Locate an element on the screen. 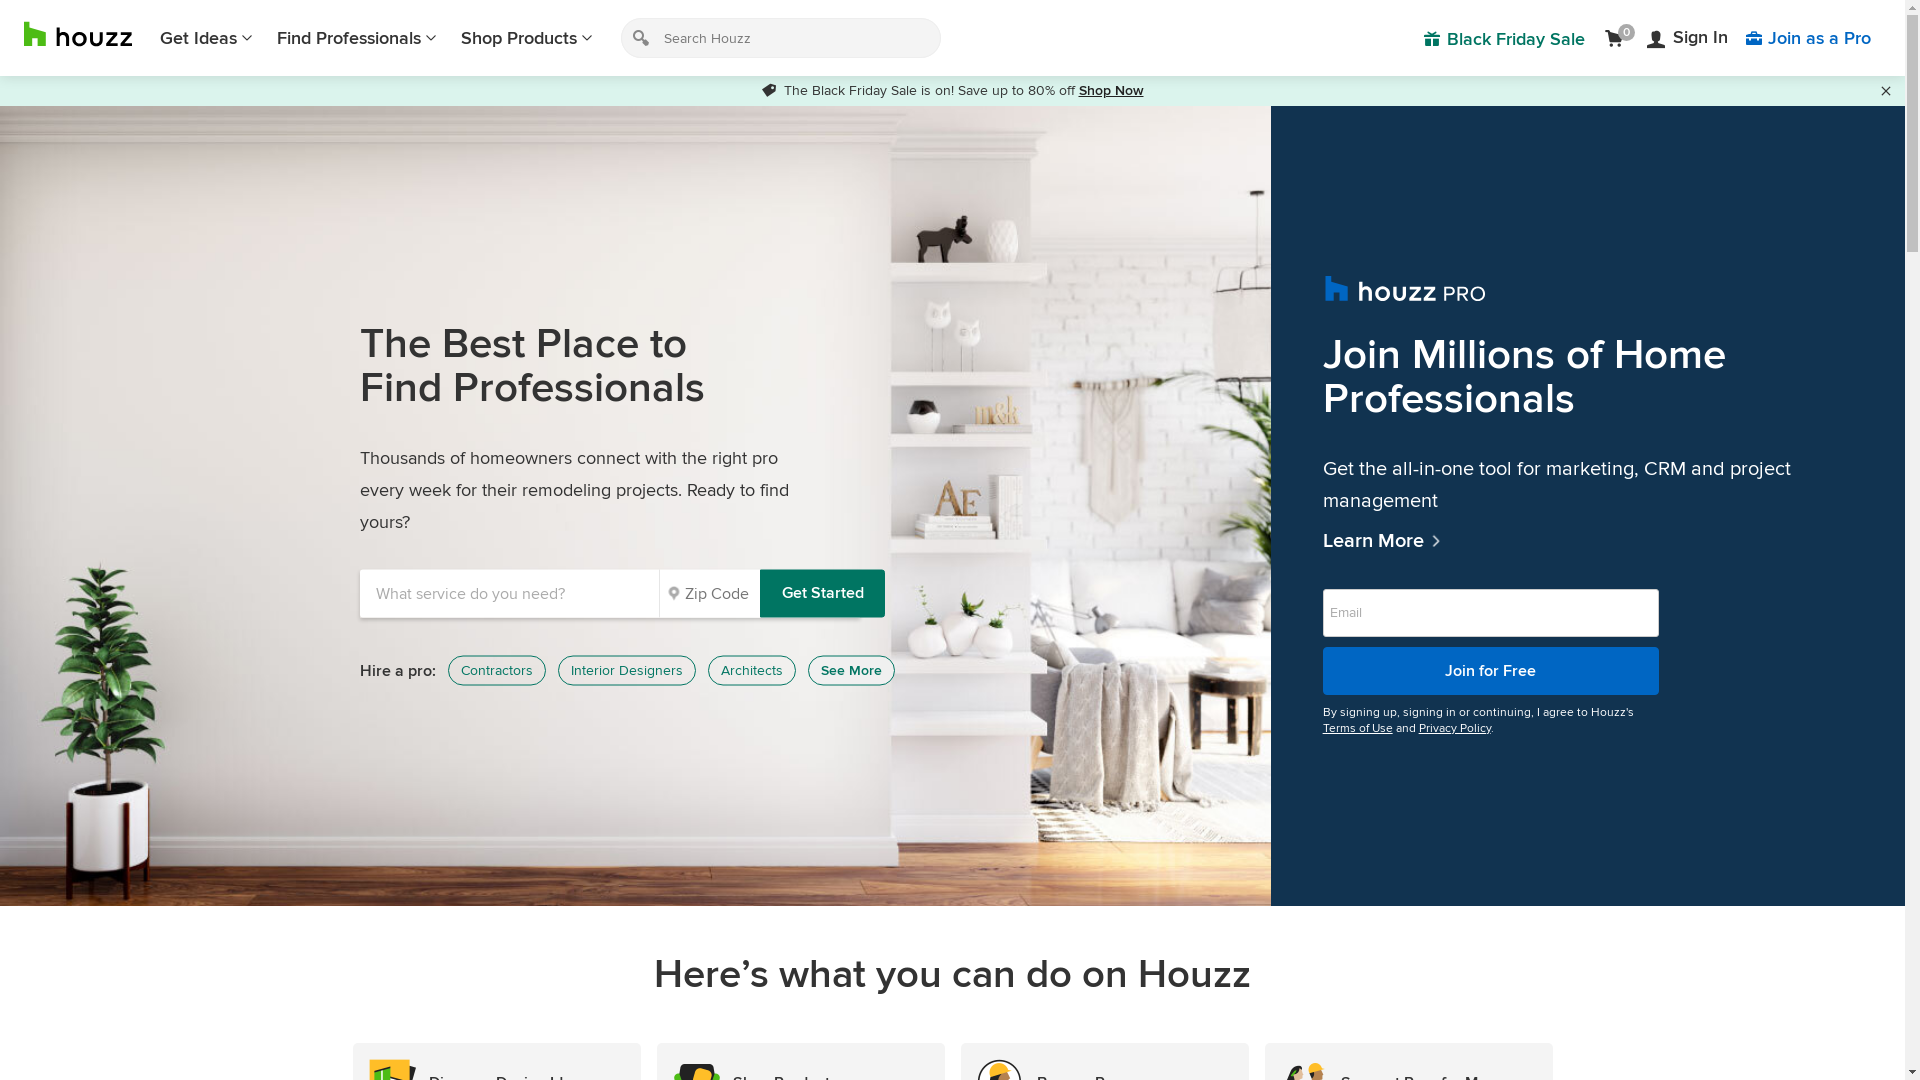  Shop Now is located at coordinates (1110, 90).